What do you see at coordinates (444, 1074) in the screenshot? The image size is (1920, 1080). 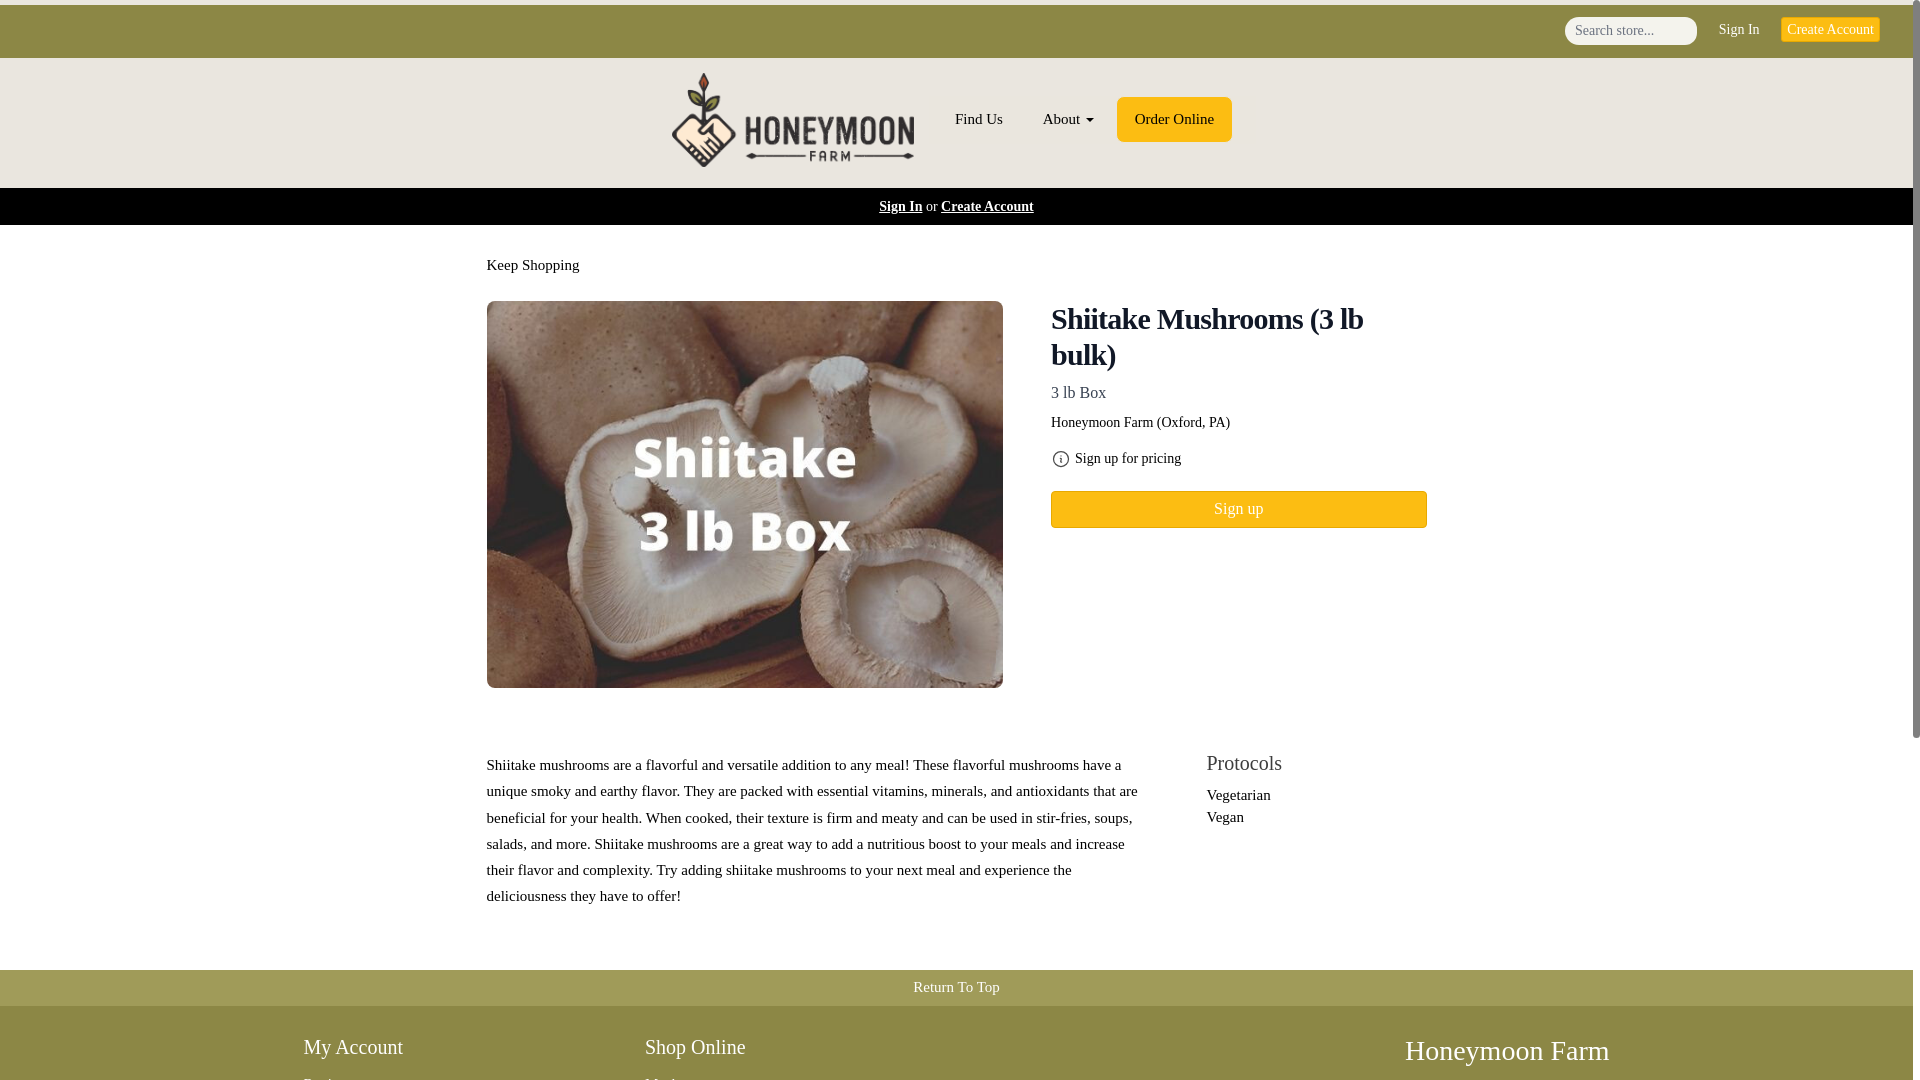 I see `Register` at bounding box center [444, 1074].